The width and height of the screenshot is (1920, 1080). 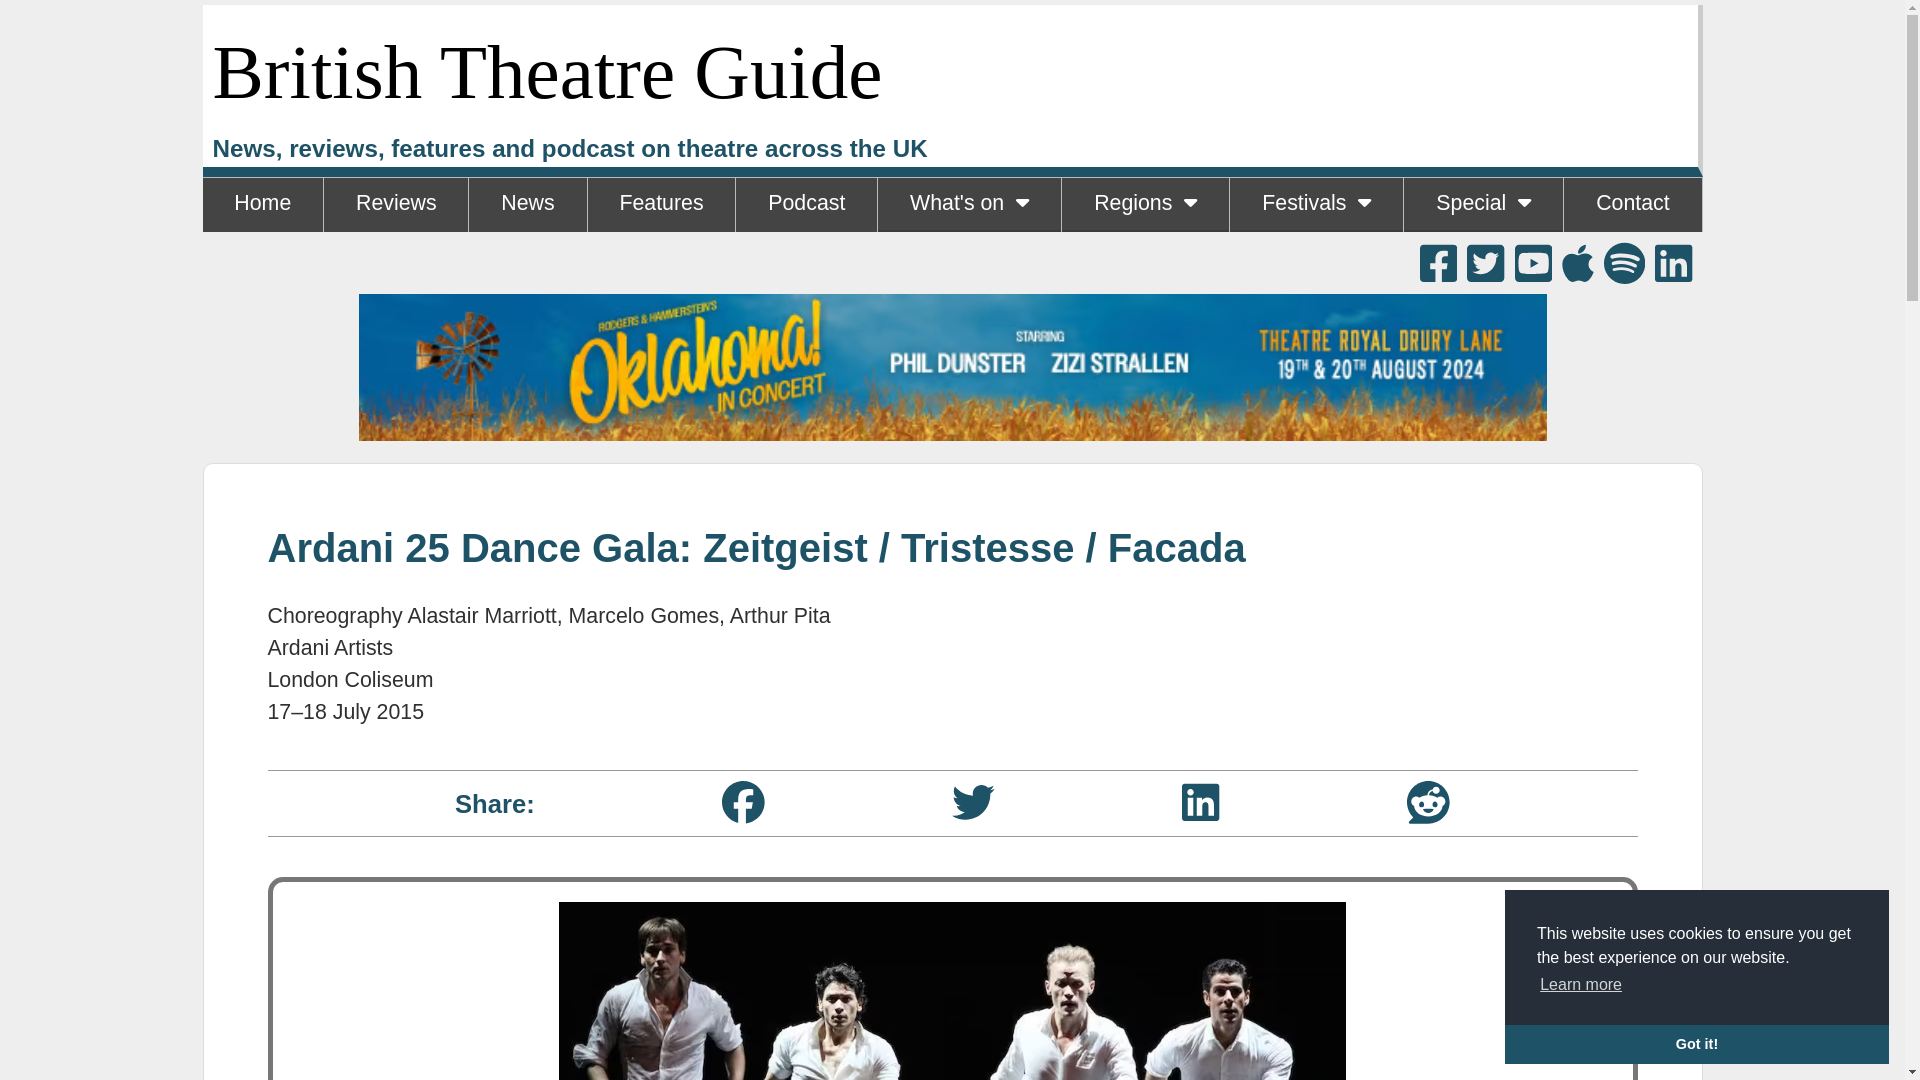 I want to click on Facebook, so click(x=742, y=802).